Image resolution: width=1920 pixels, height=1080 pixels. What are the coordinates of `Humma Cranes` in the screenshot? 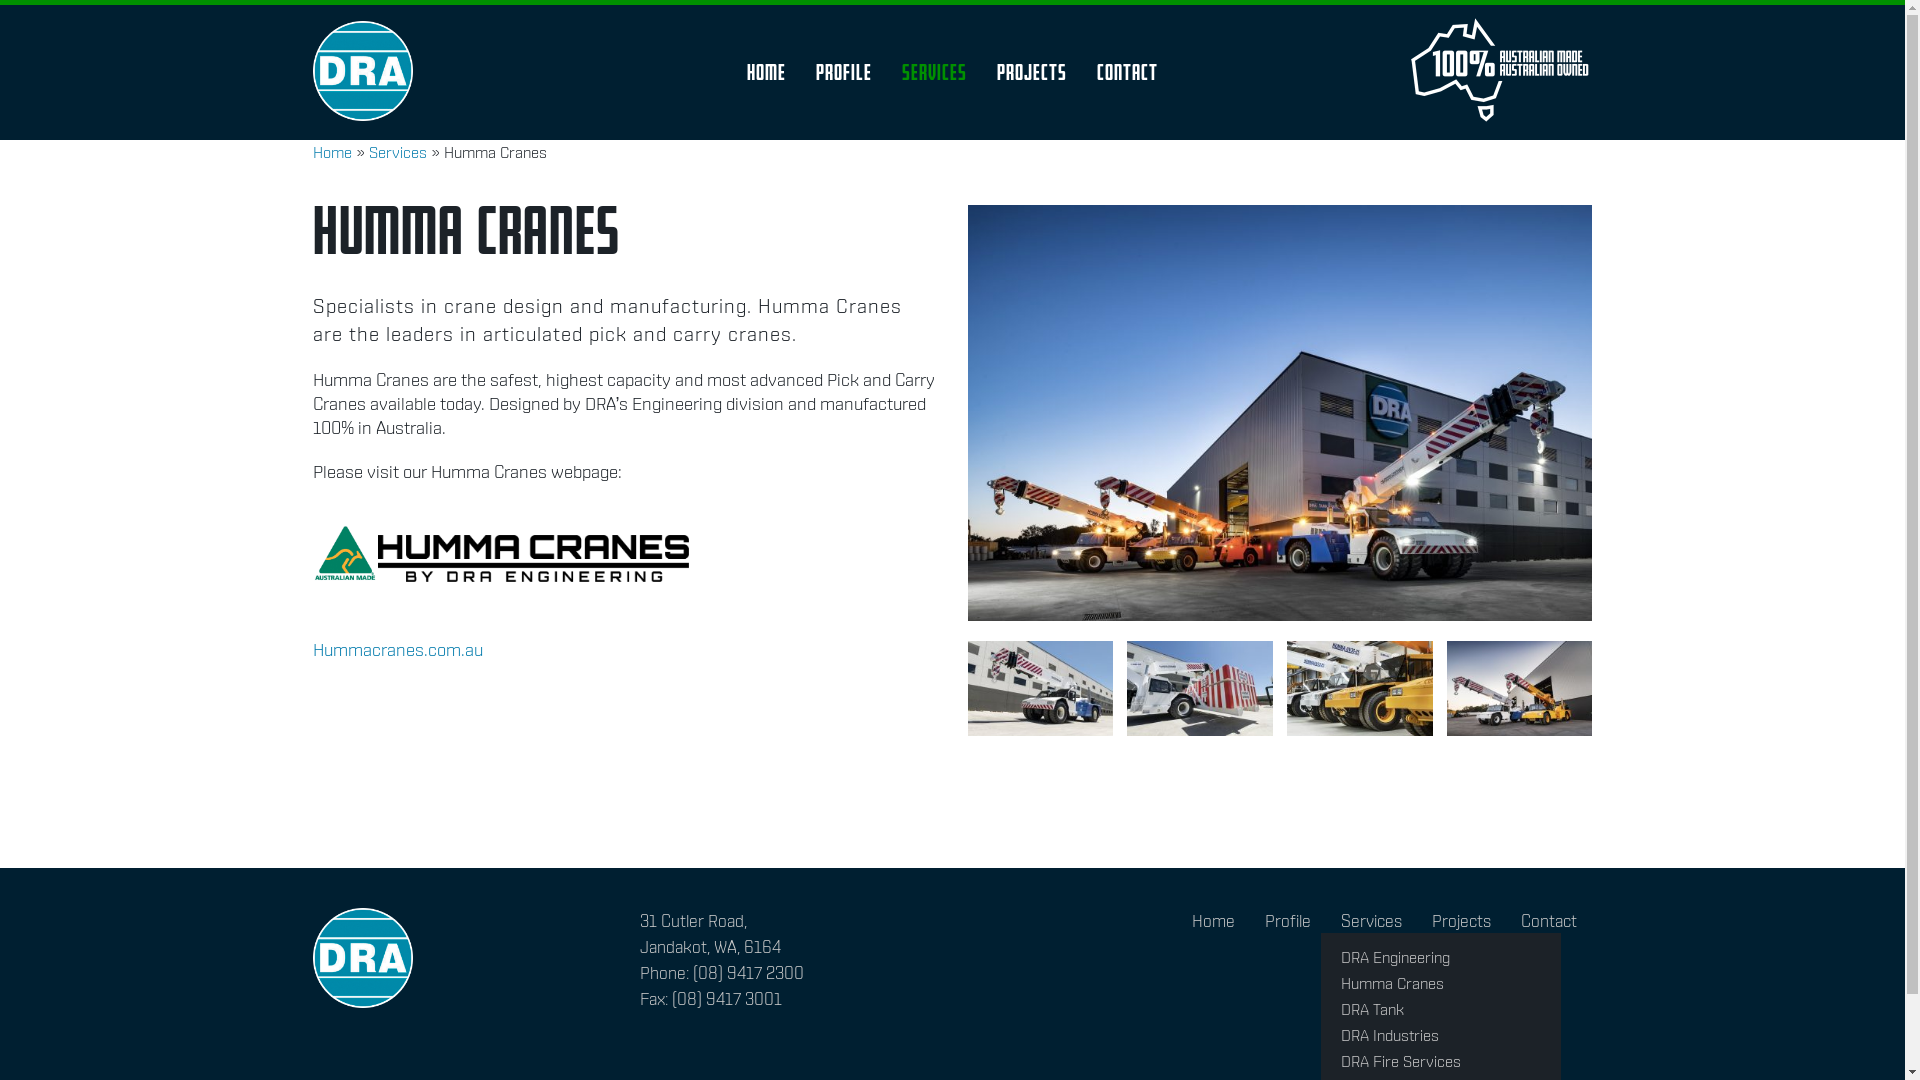 It's located at (1441, 984).